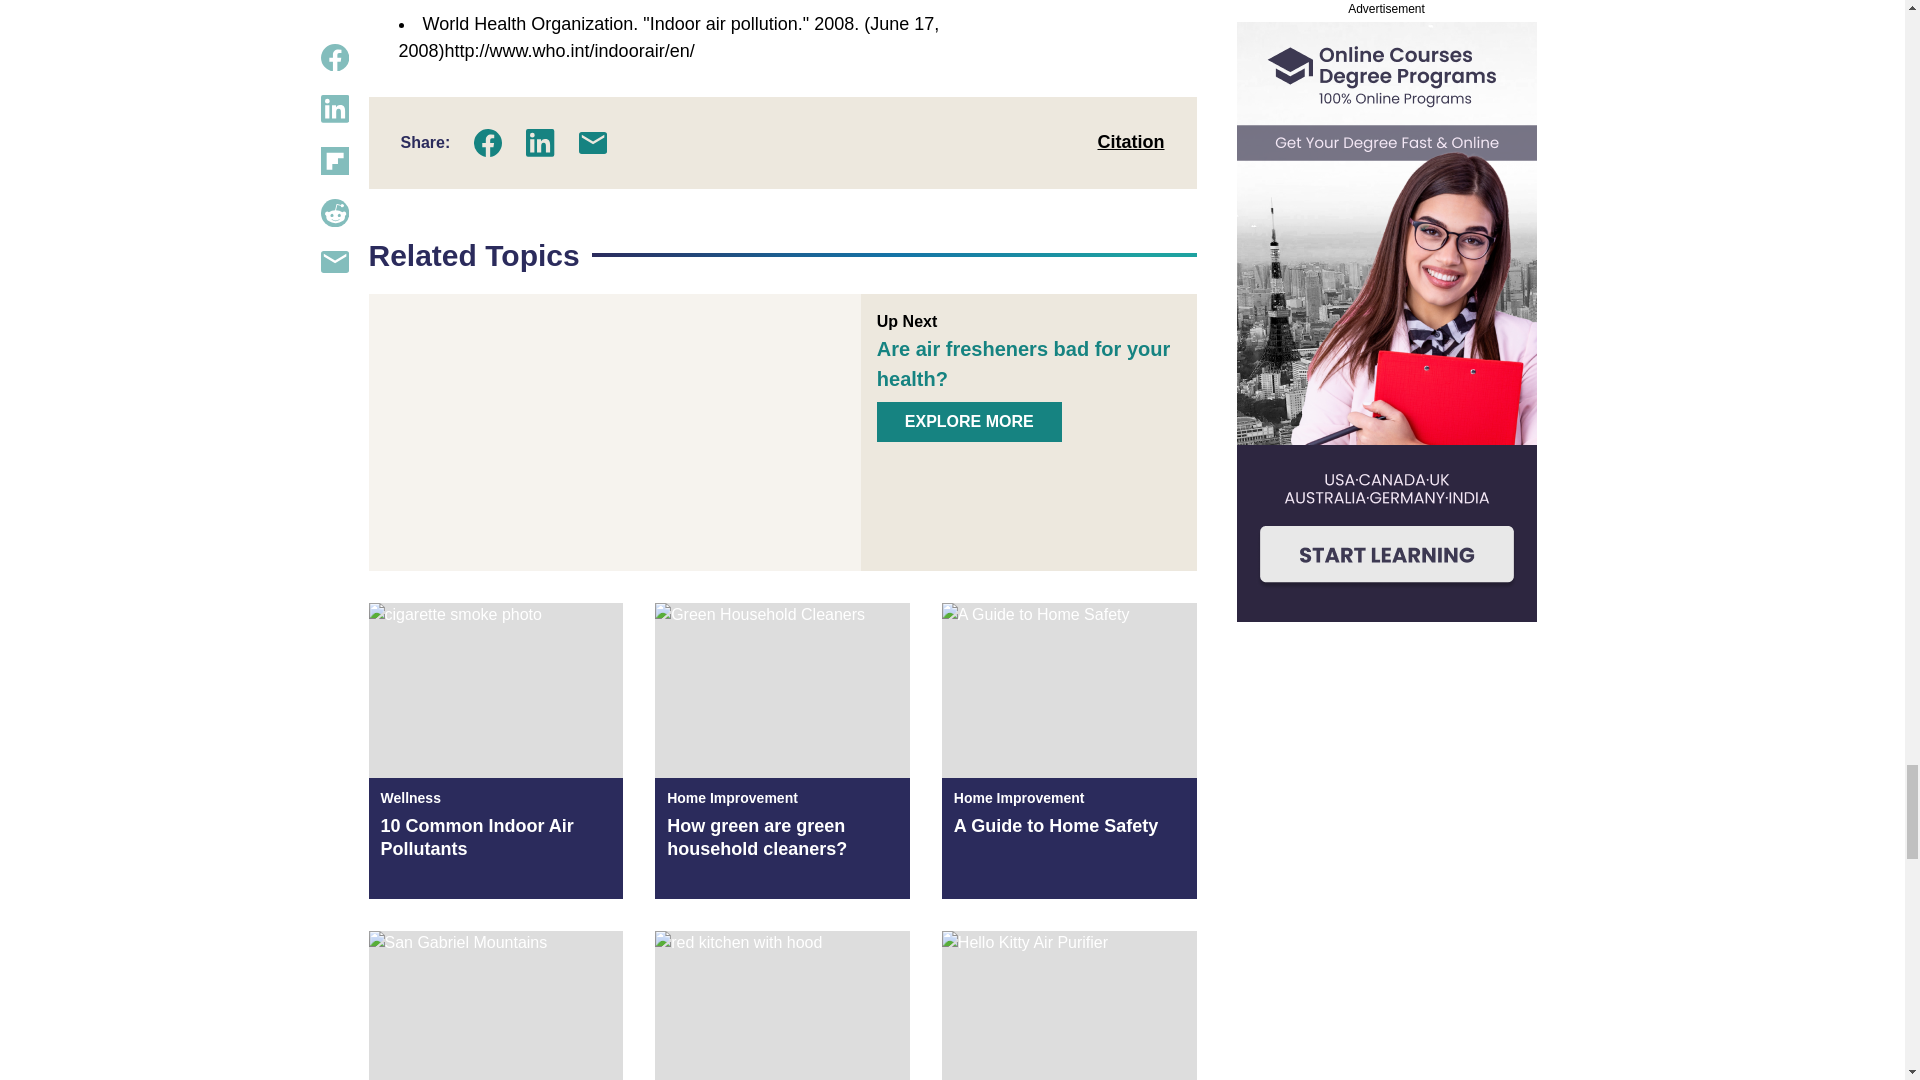 The width and height of the screenshot is (1920, 1080). What do you see at coordinates (540, 142) in the screenshot?
I see `Share Content on LinkedIn` at bounding box center [540, 142].